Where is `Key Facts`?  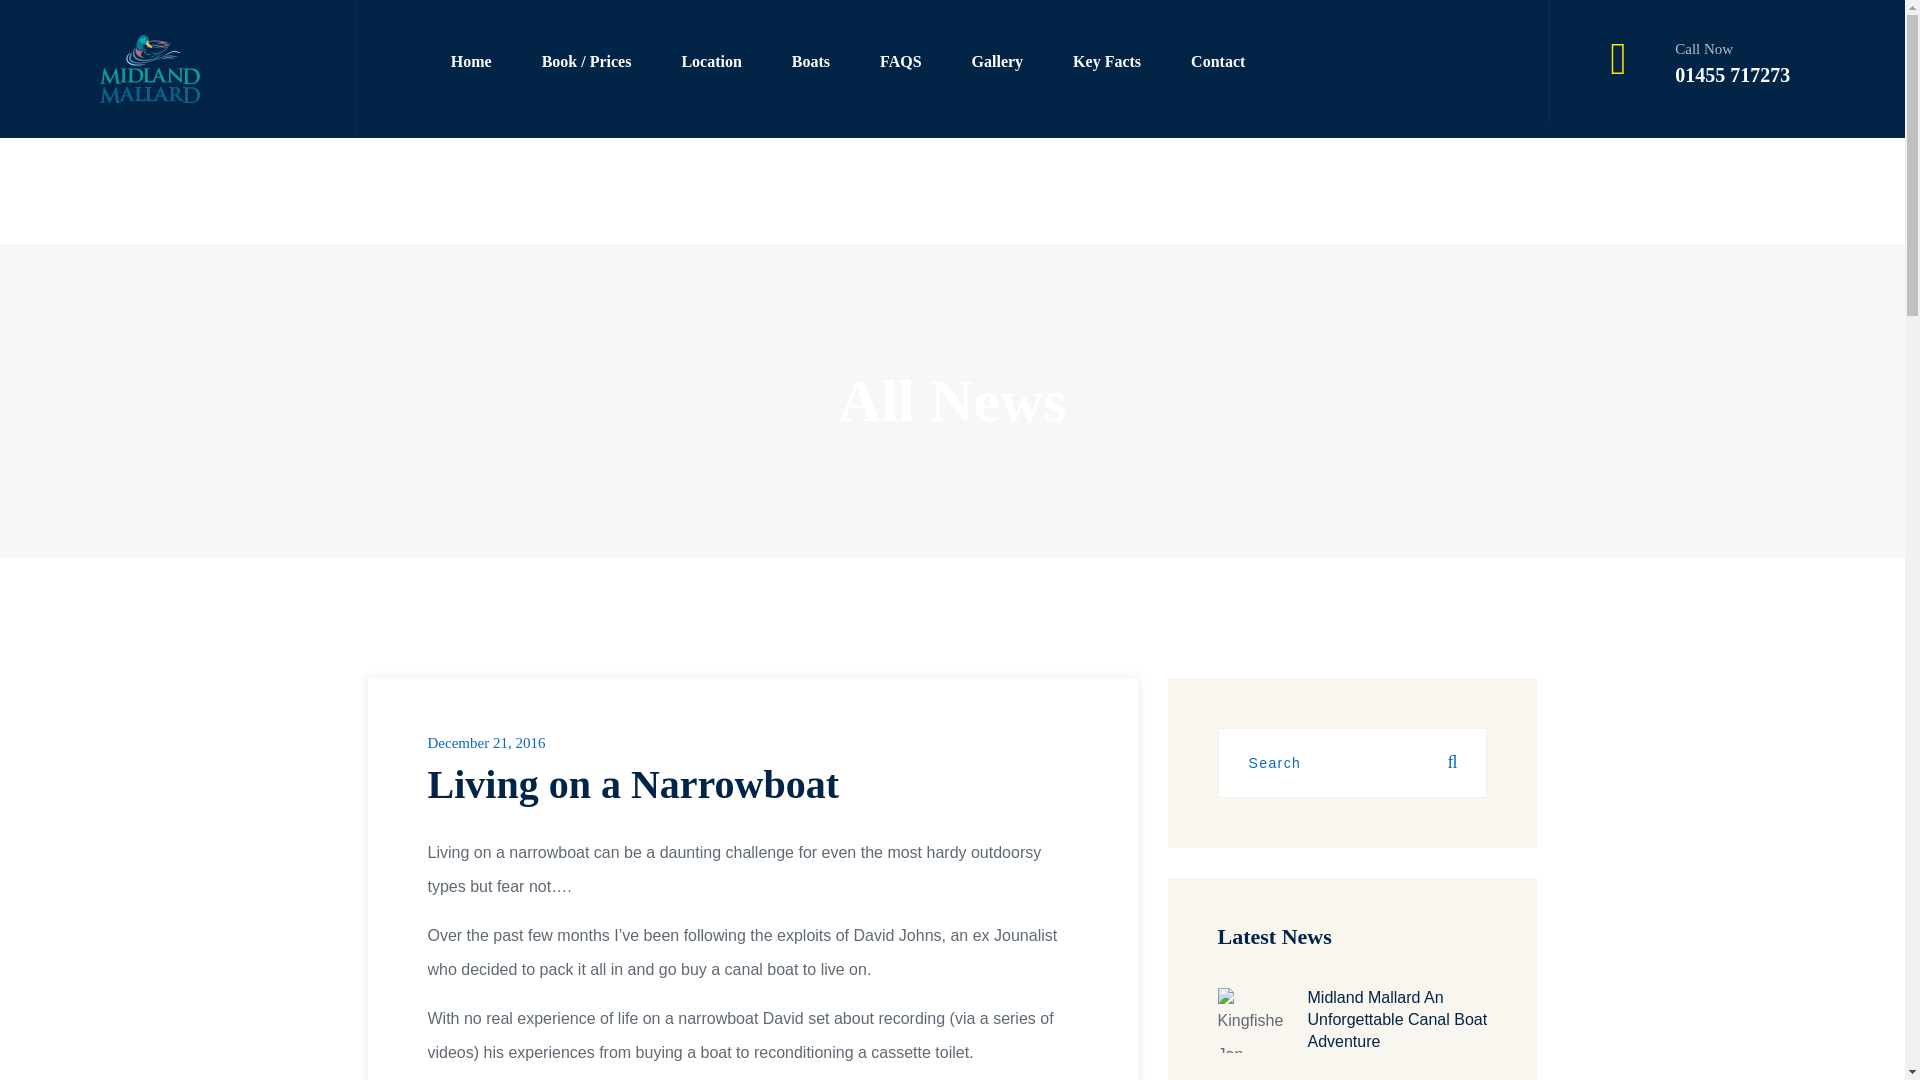 Key Facts is located at coordinates (1106, 62).